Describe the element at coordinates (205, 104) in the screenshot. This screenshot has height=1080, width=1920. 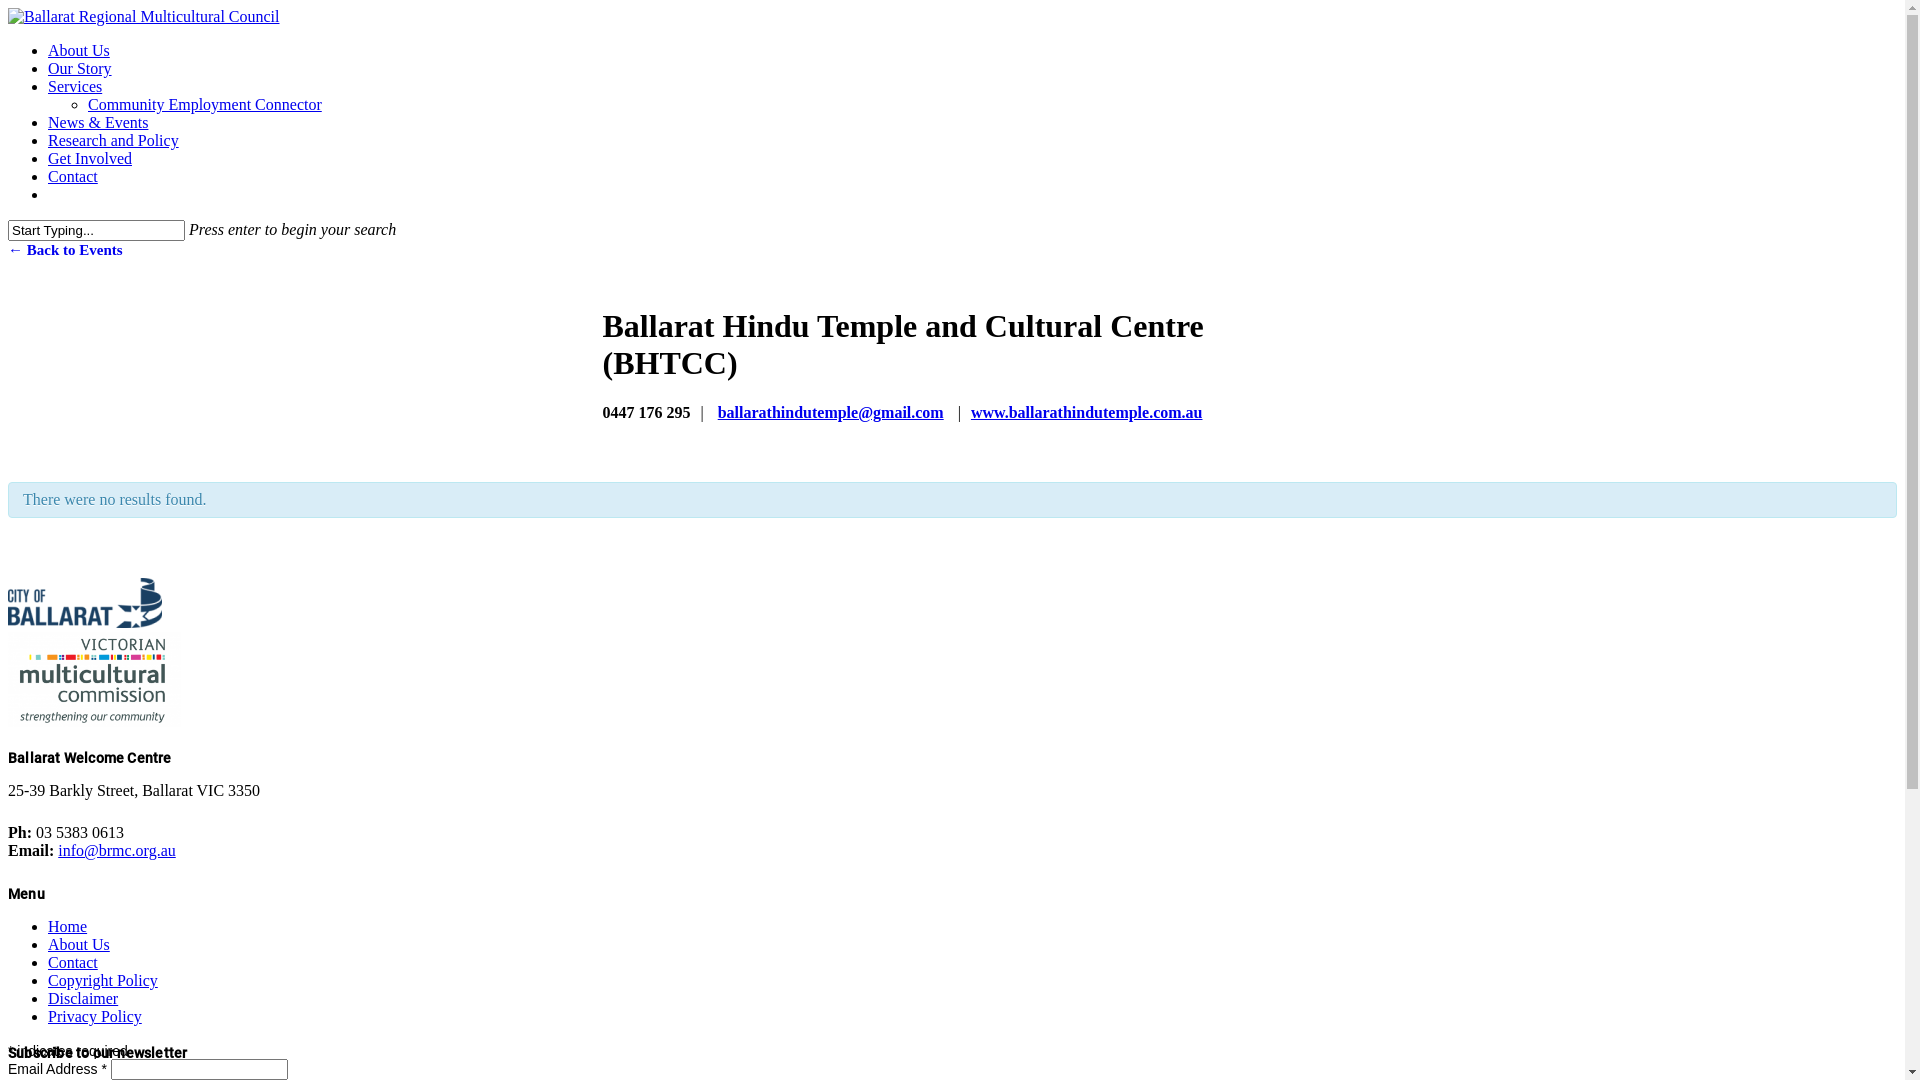
I see `Community Employment Connector` at that location.